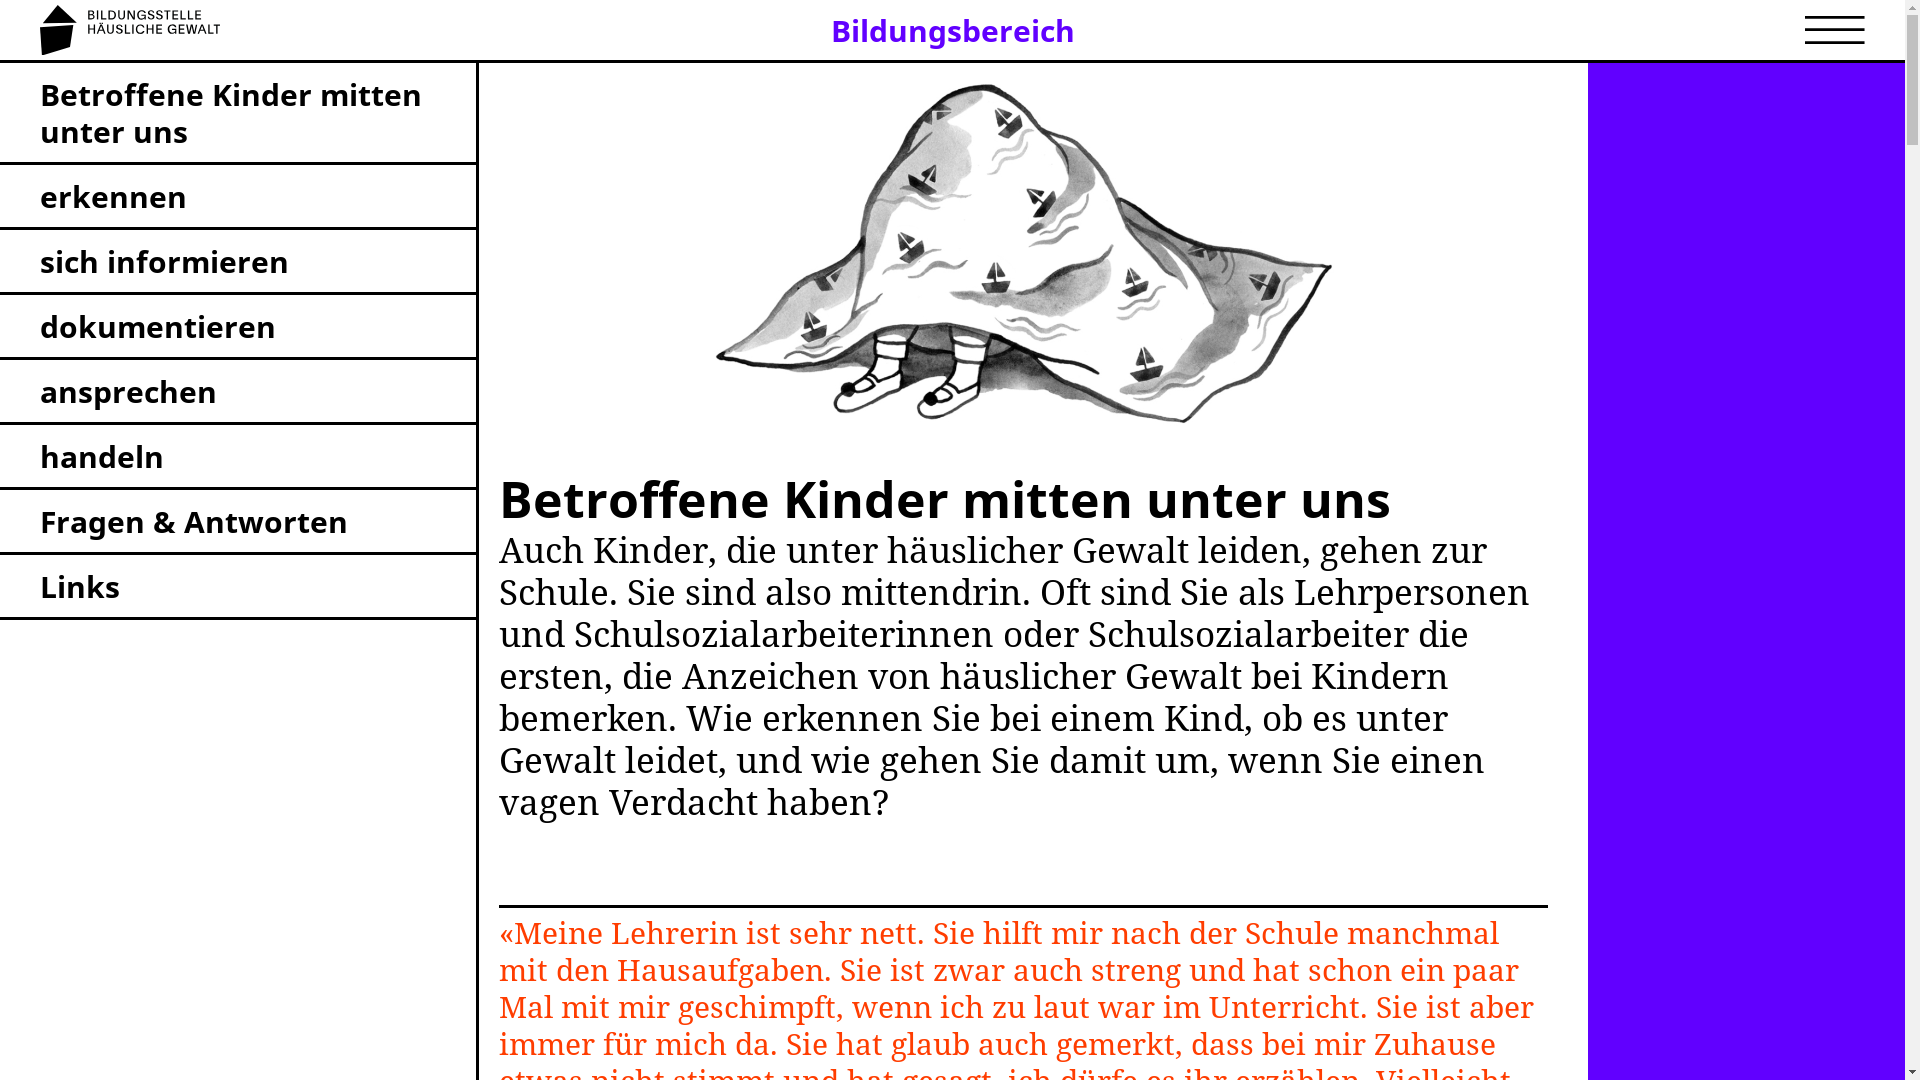 The height and width of the screenshot is (1080, 1920). What do you see at coordinates (1023, 254) in the screenshot?
I see `bildungsbereich` at bounding box center [1023, 254].